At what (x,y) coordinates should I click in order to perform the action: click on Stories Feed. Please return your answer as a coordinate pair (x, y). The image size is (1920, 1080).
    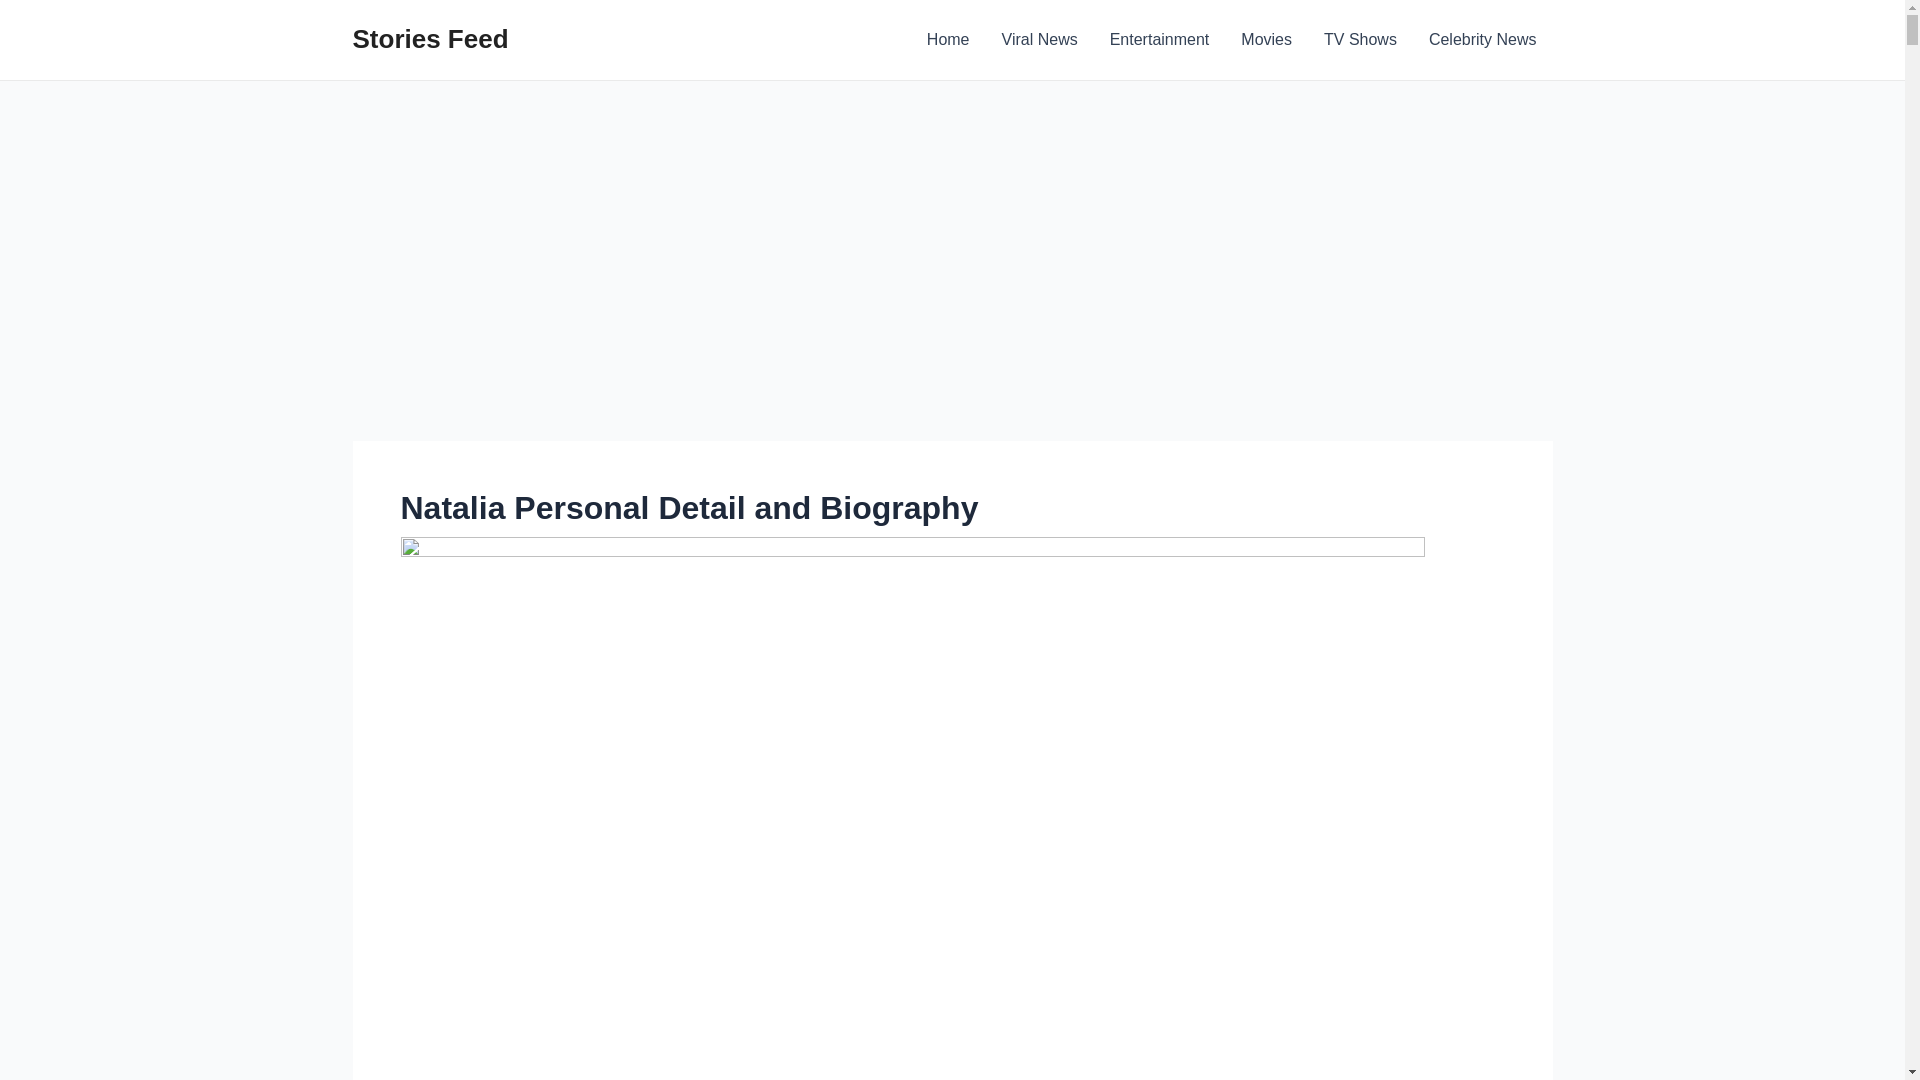
    Looking at the image, I should click on (430, 38).